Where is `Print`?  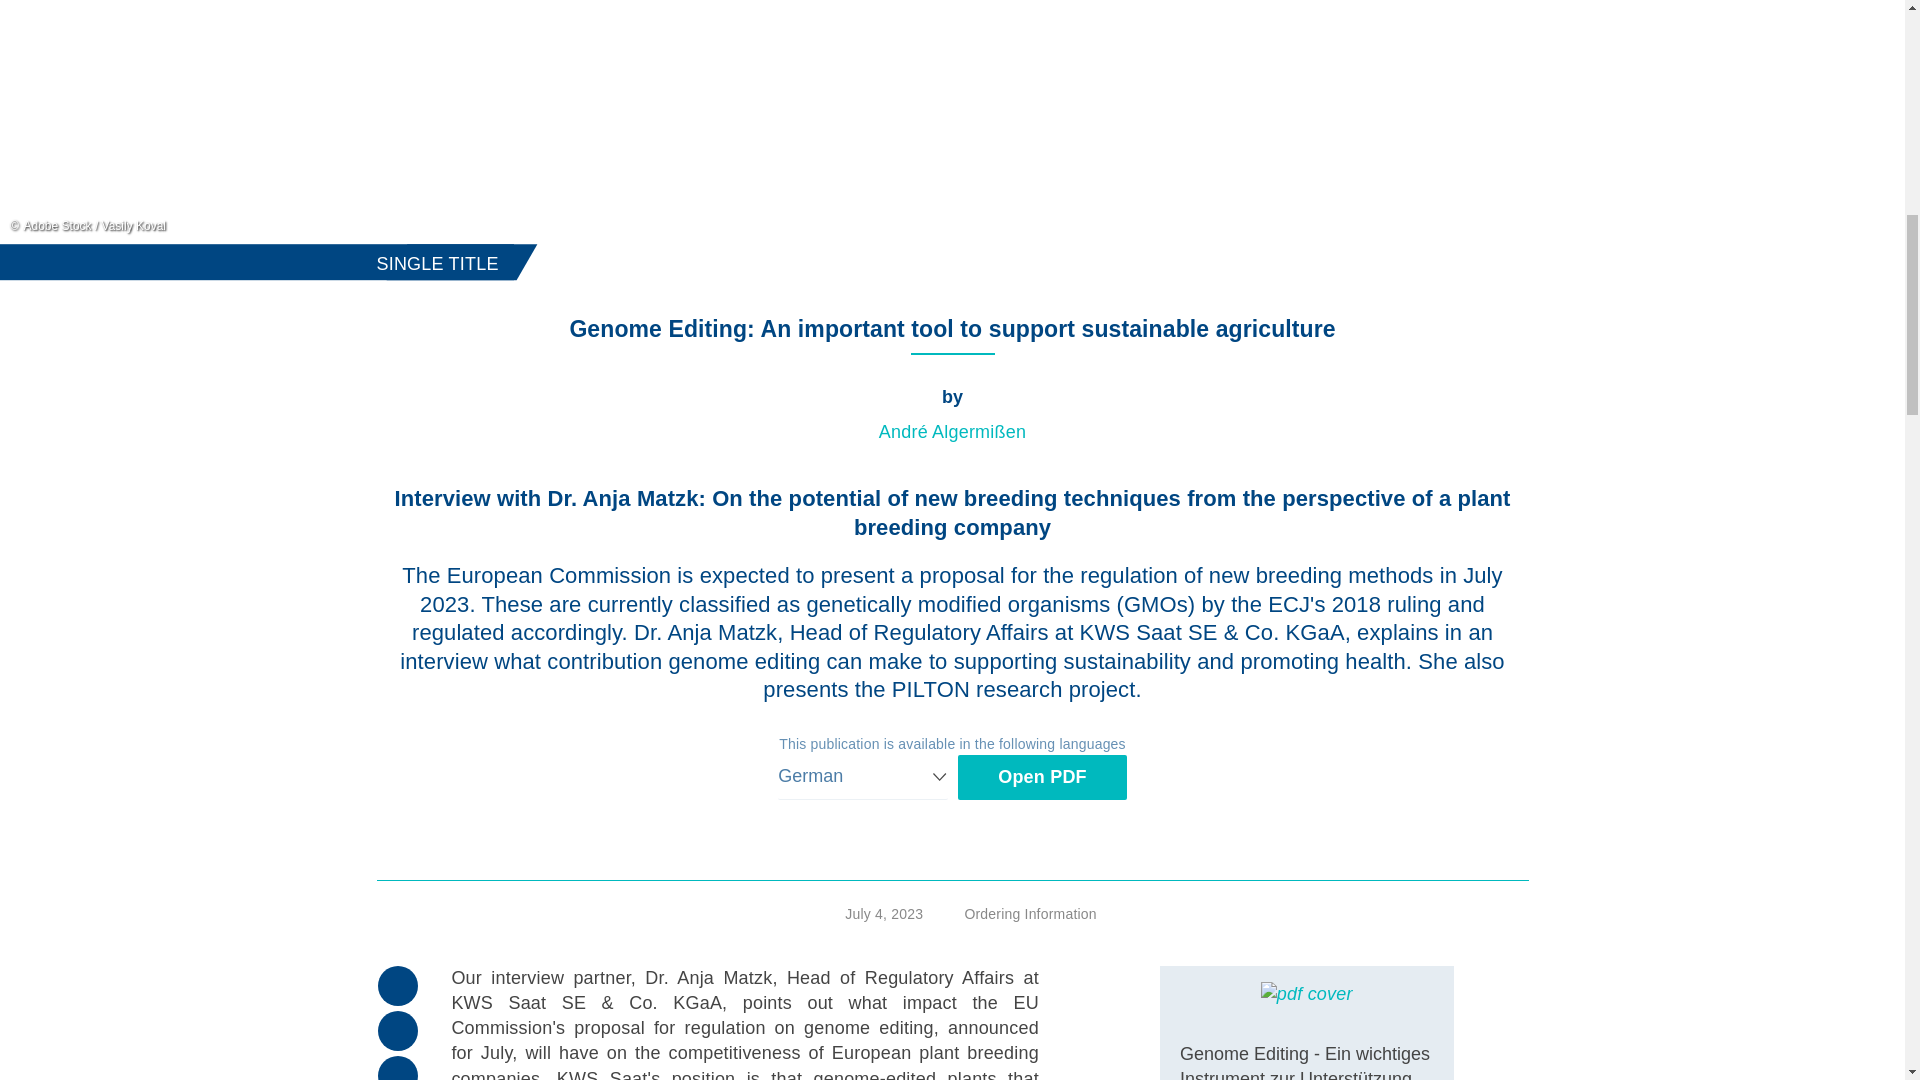
Print is located at coordinates (398, 985).